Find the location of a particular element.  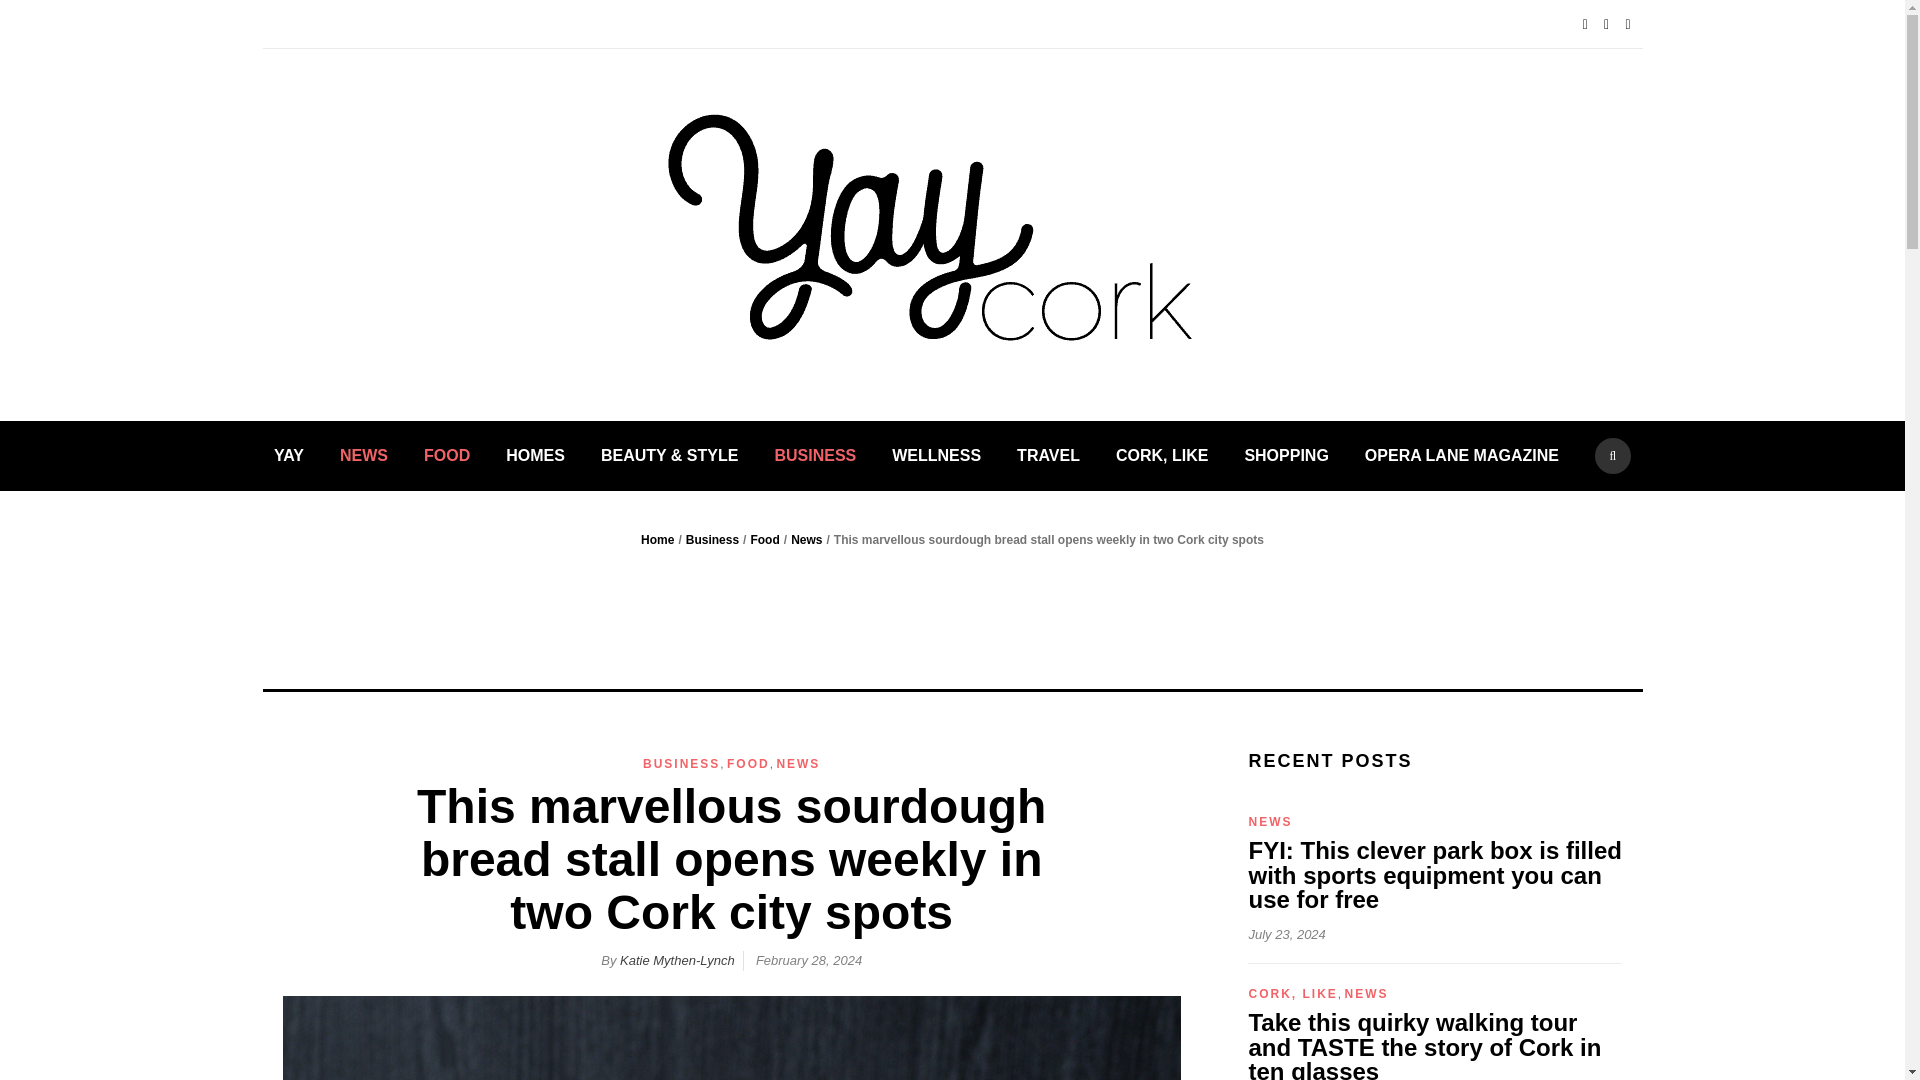

CORK, LIKE is located at coordinates (1161, 456).